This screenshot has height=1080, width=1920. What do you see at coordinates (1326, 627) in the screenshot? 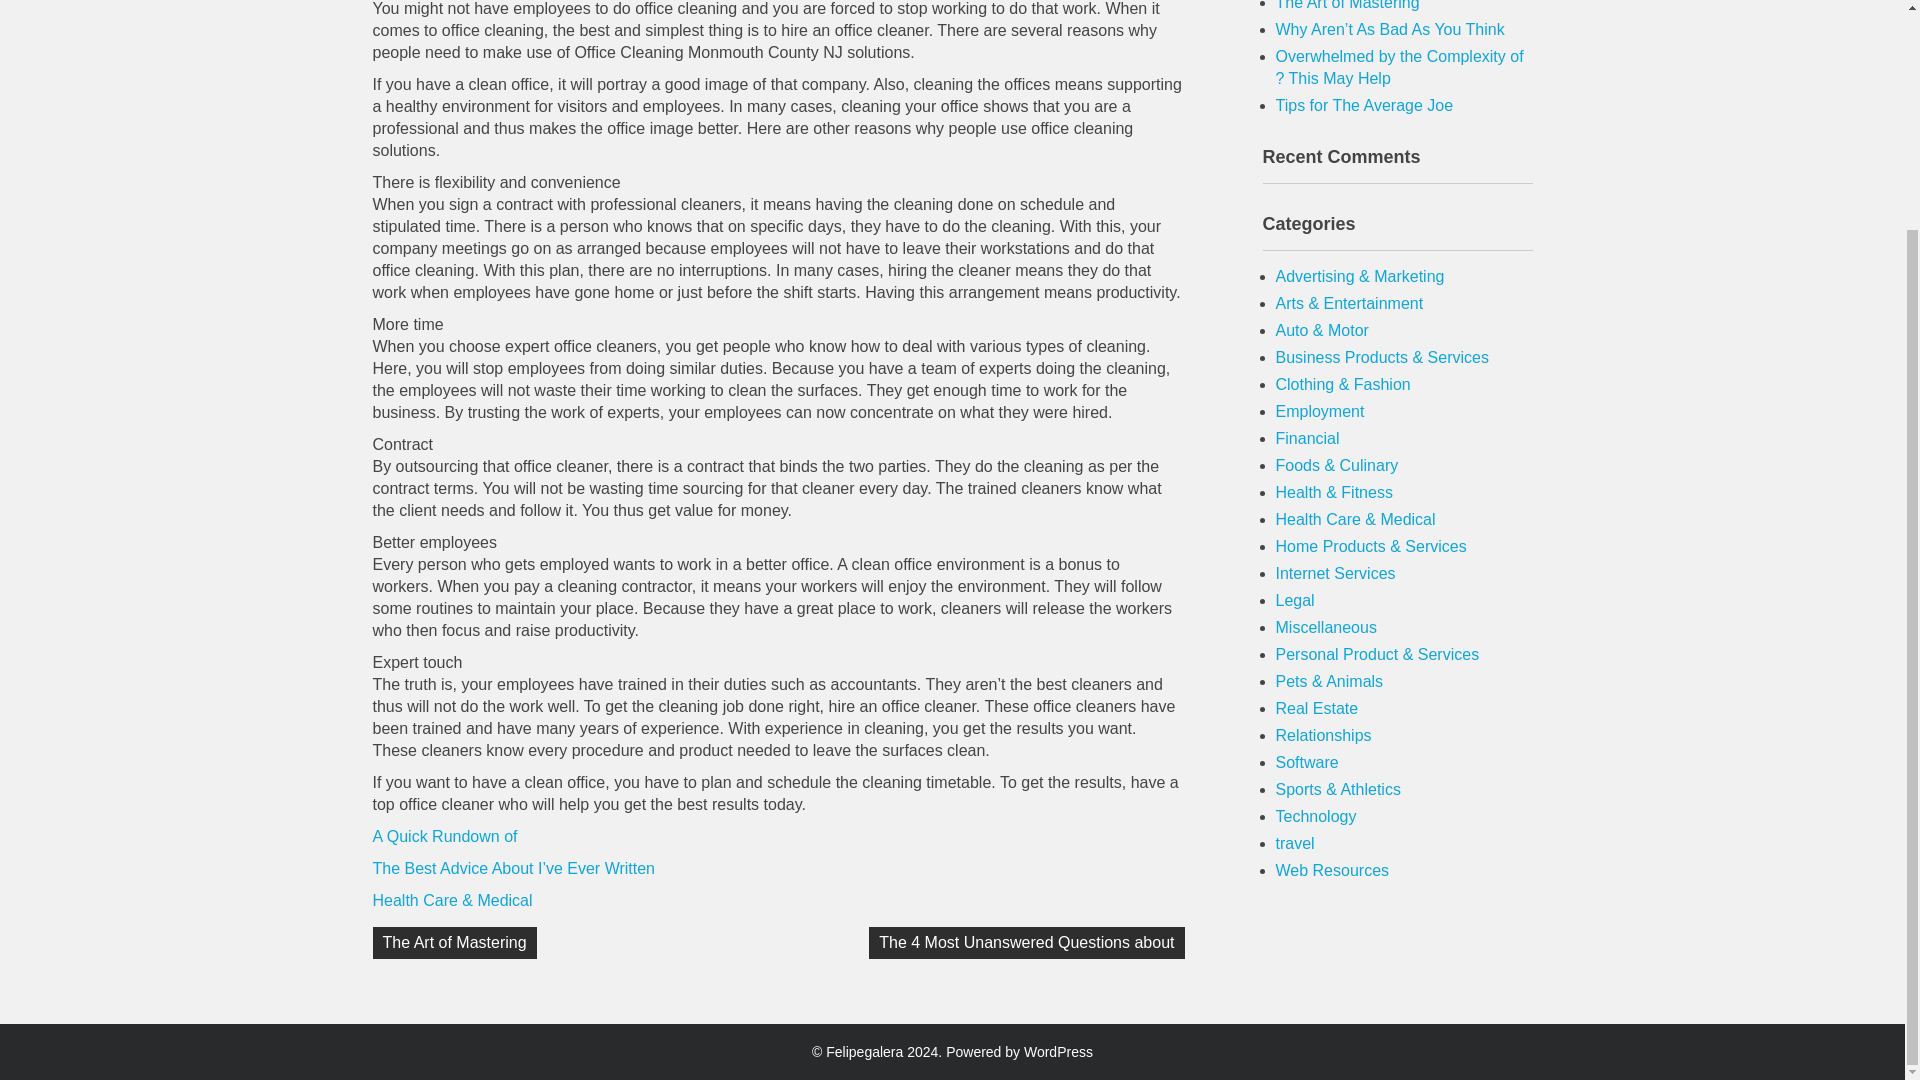
I see `Miscellaneous` at bounding box center [1326, 627].